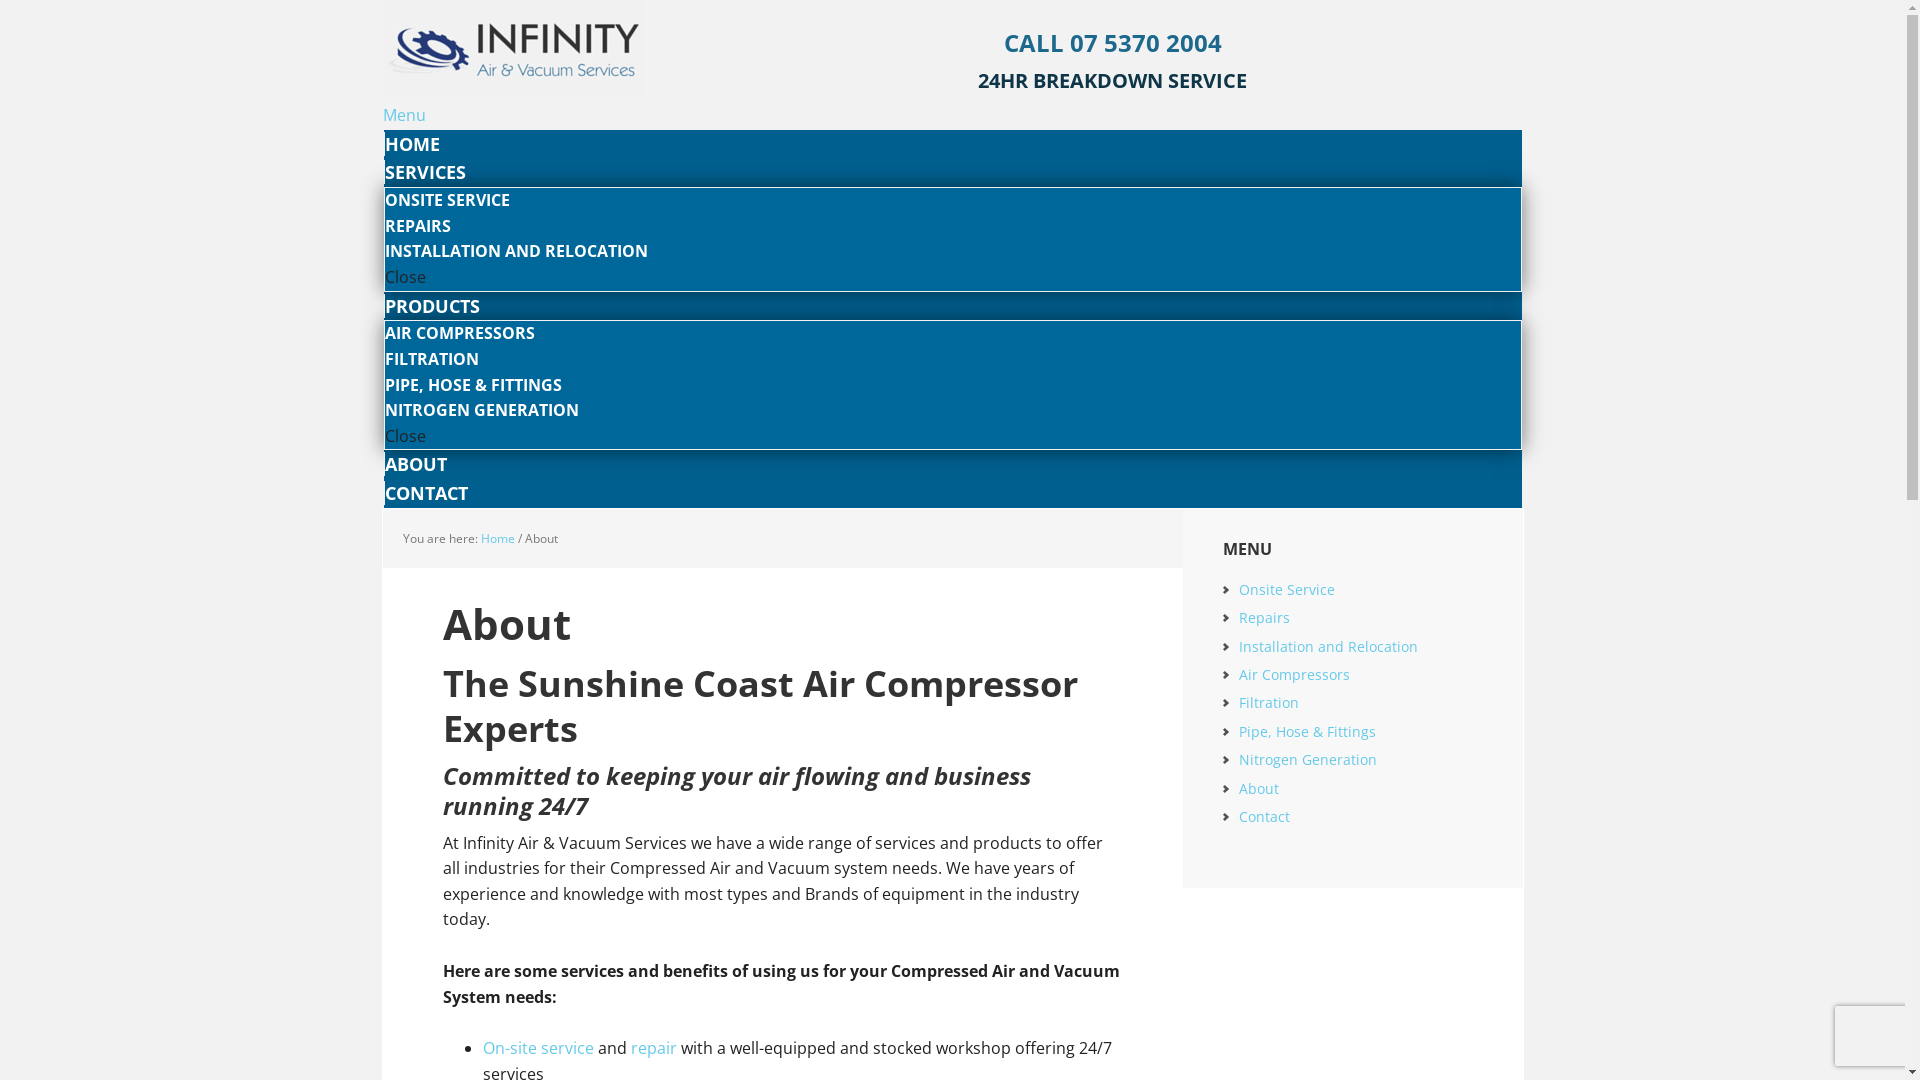 Image resolution: width=1920 pixels, height=1080 pixels. Describe the element at coordinates (459, 333) in the screenshot. I see `AIR COMPRESSORS` at that location.